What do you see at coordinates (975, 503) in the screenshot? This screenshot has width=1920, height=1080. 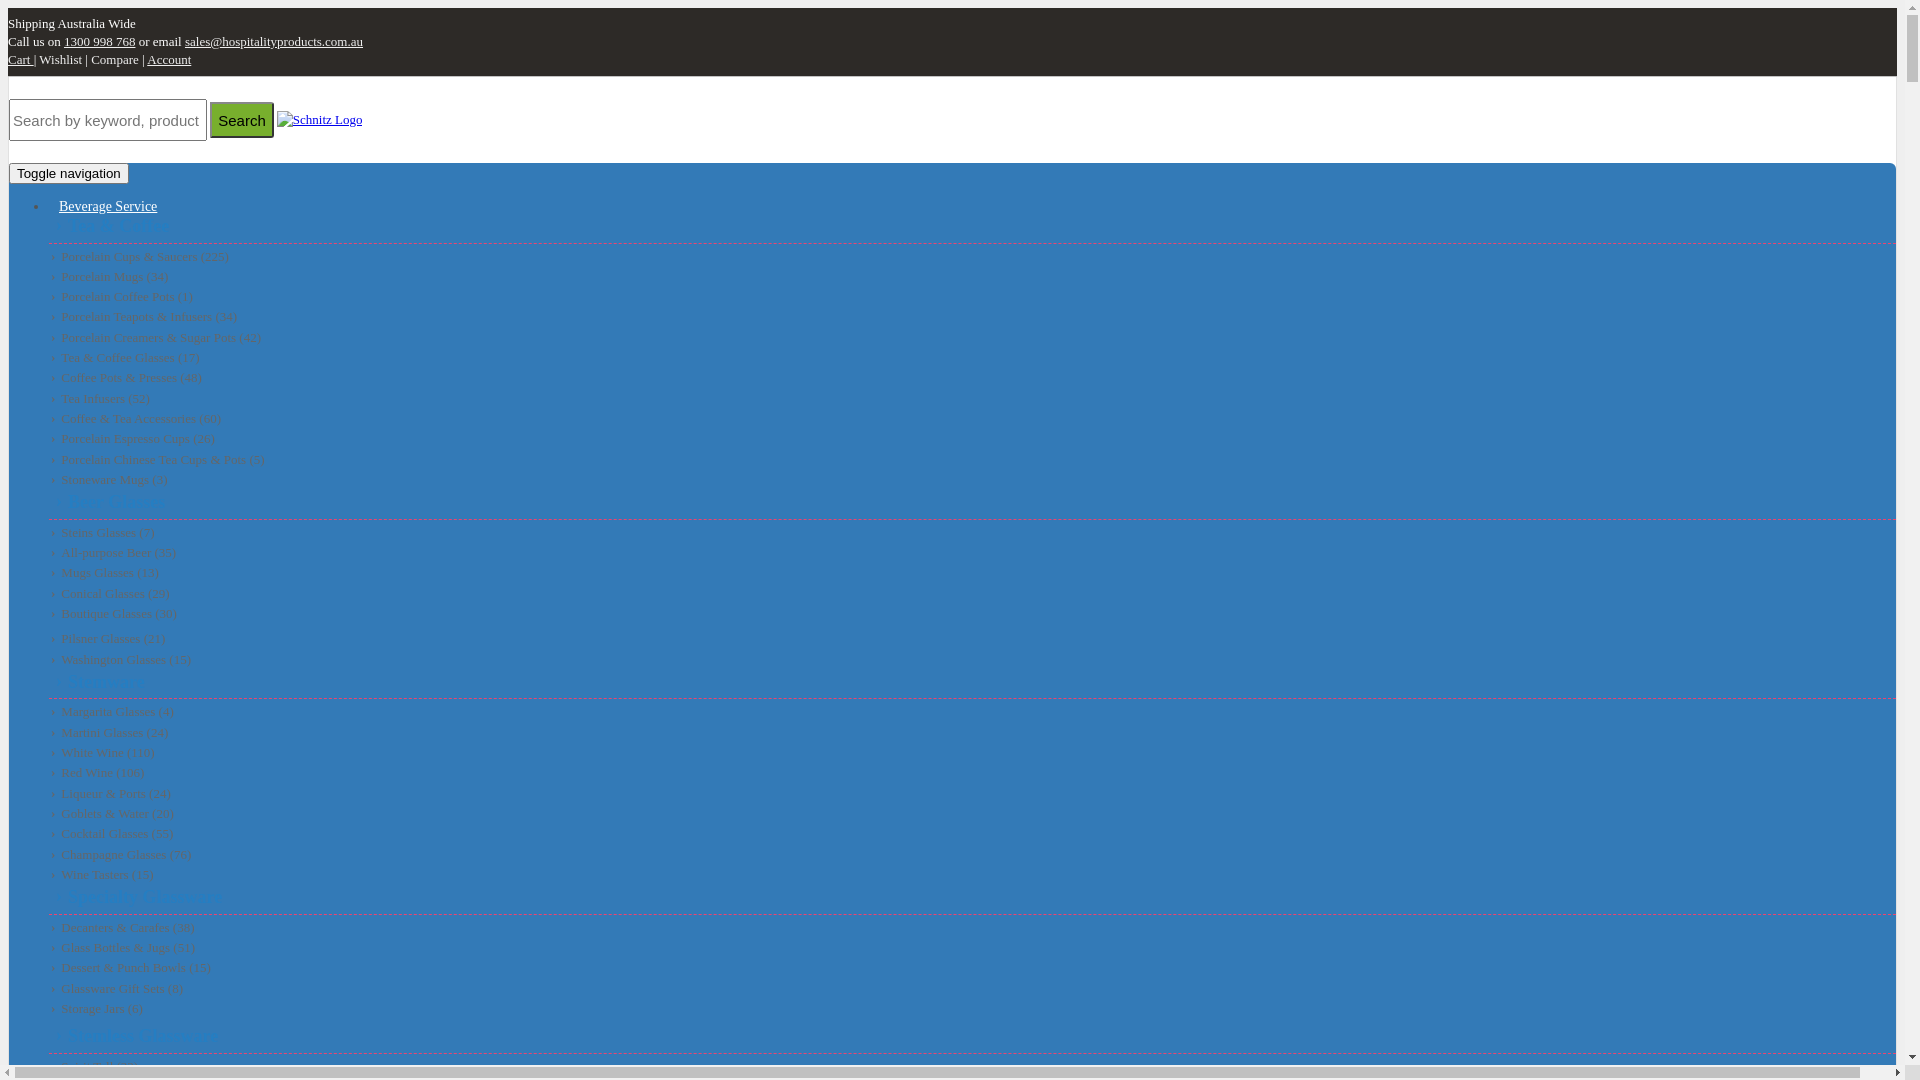 I see `Beer Glasses` at bounding box center [975, 503].